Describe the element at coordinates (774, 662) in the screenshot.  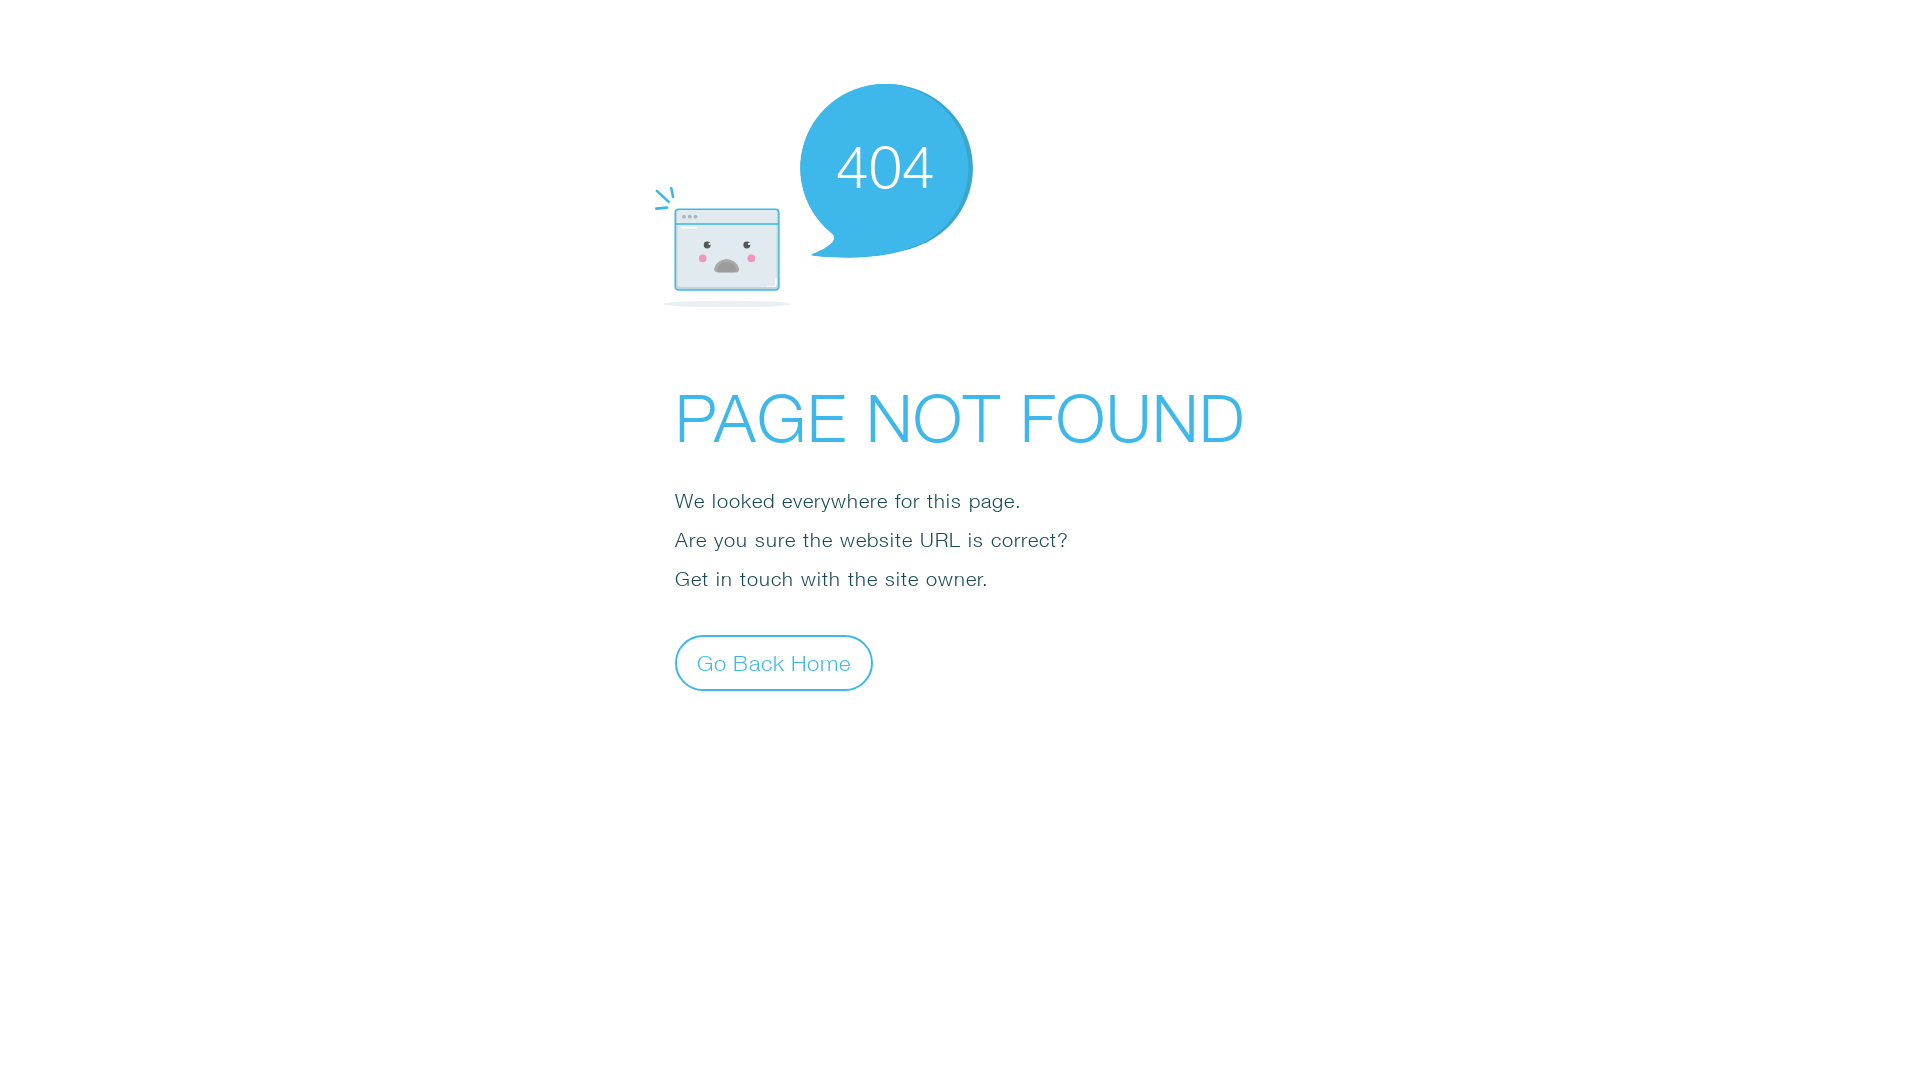
I see `Go Back Home` at that location.